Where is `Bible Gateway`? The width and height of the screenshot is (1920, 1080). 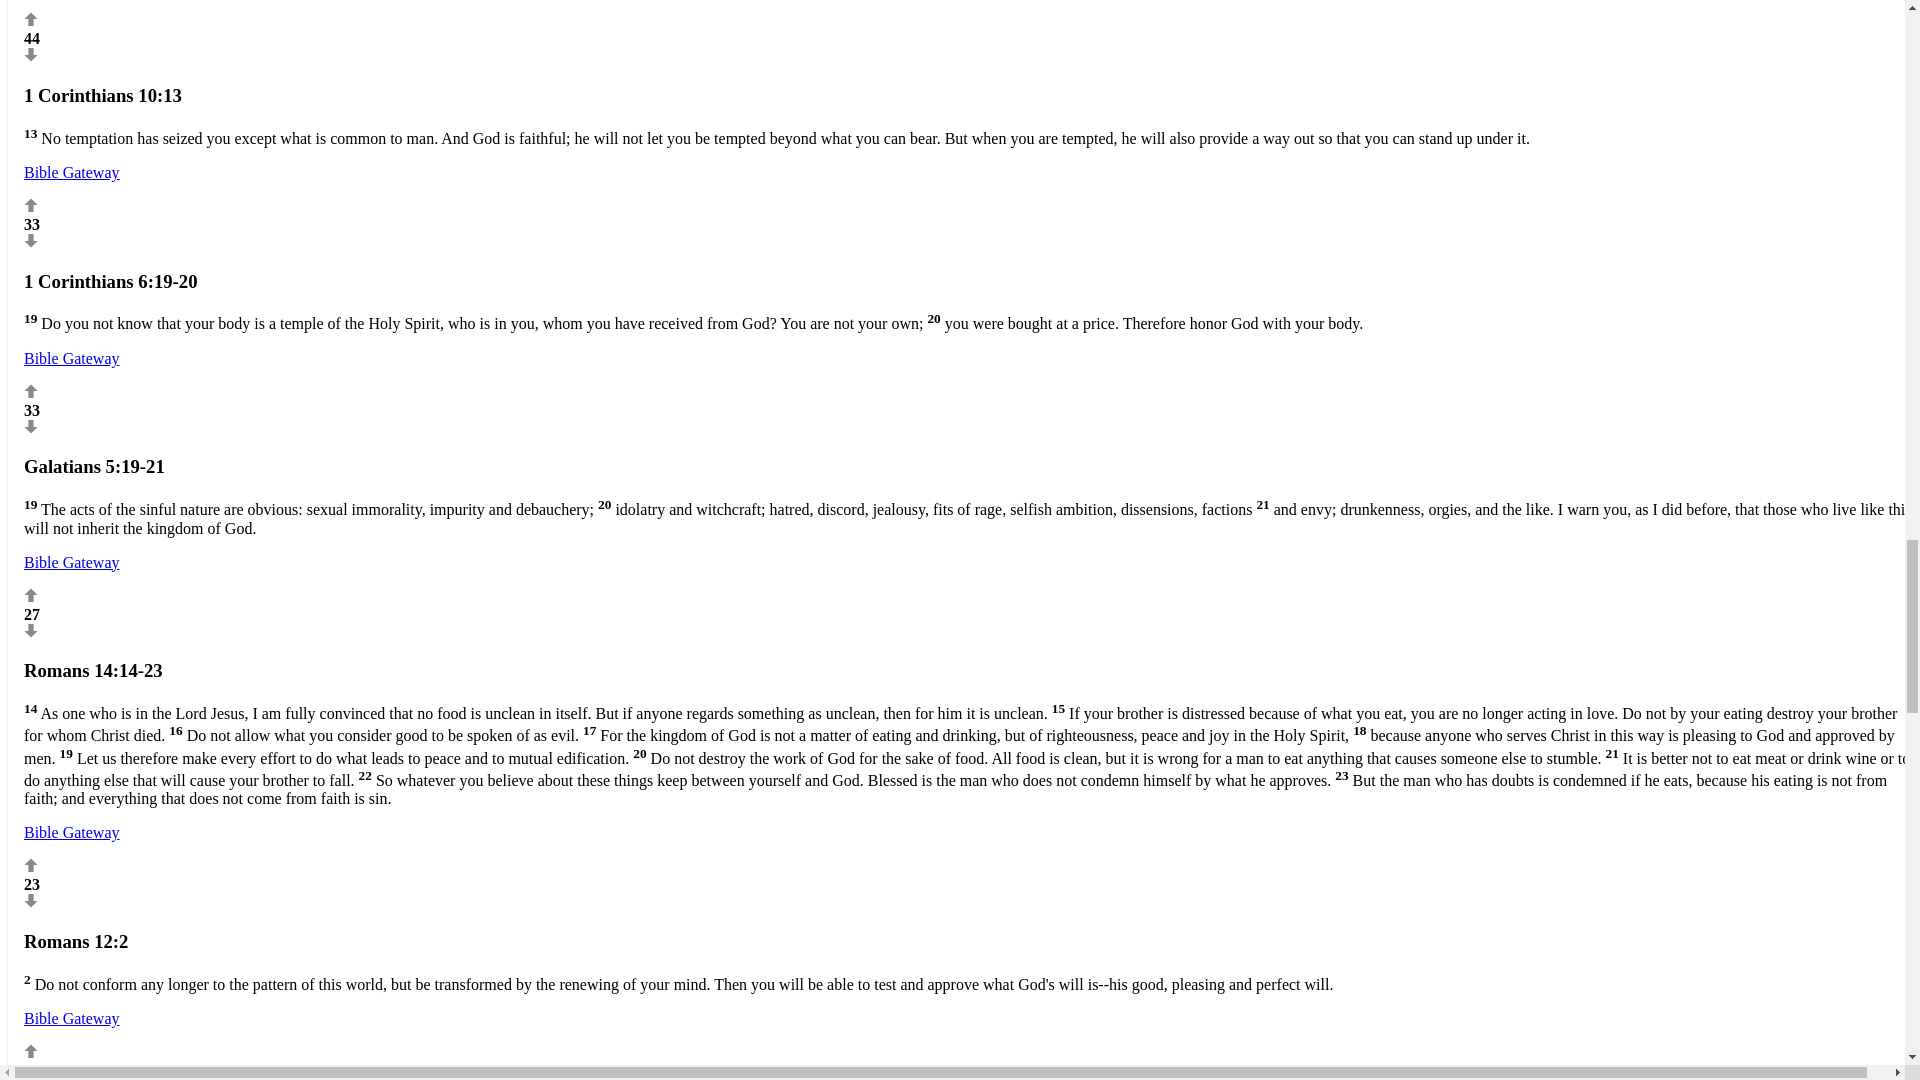
Bible Gateway is located at coordinates (71, 172).